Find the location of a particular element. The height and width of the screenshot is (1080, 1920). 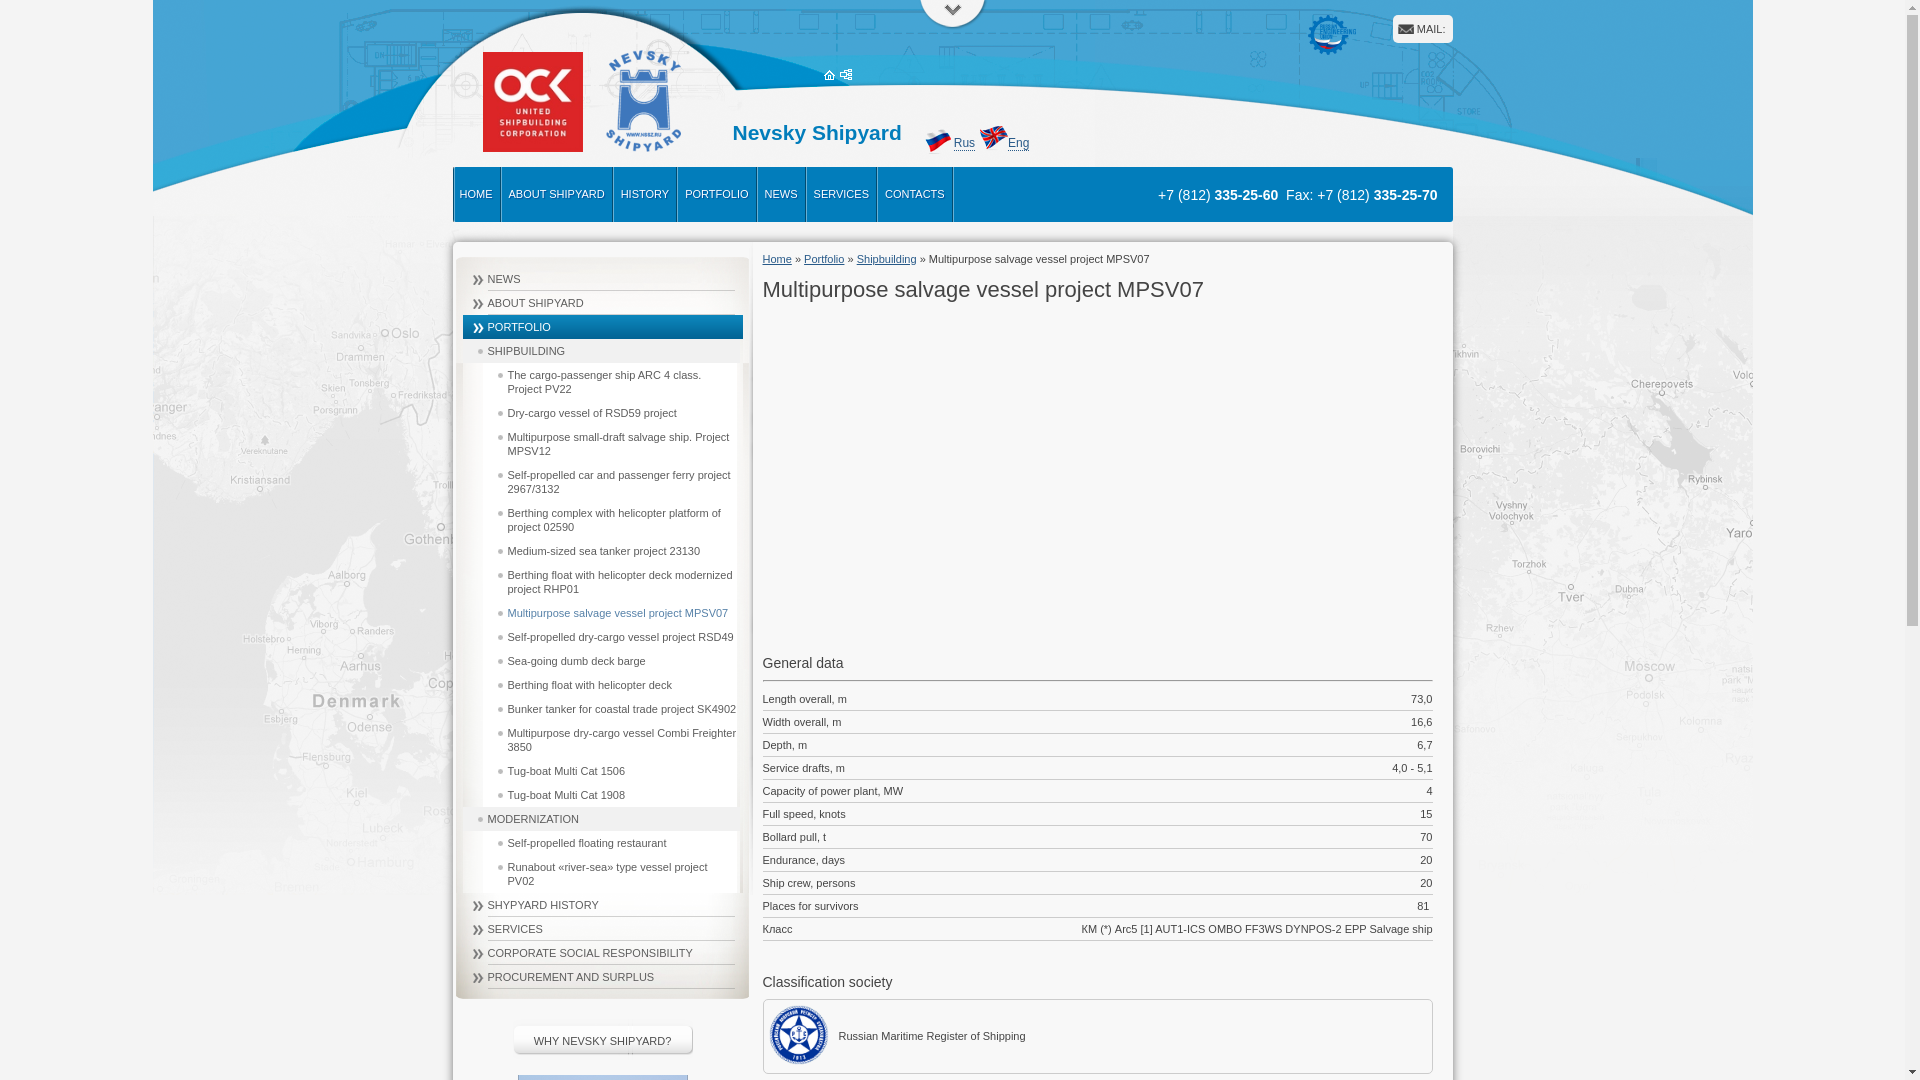

NEWS is located at coordinates (781, 193).